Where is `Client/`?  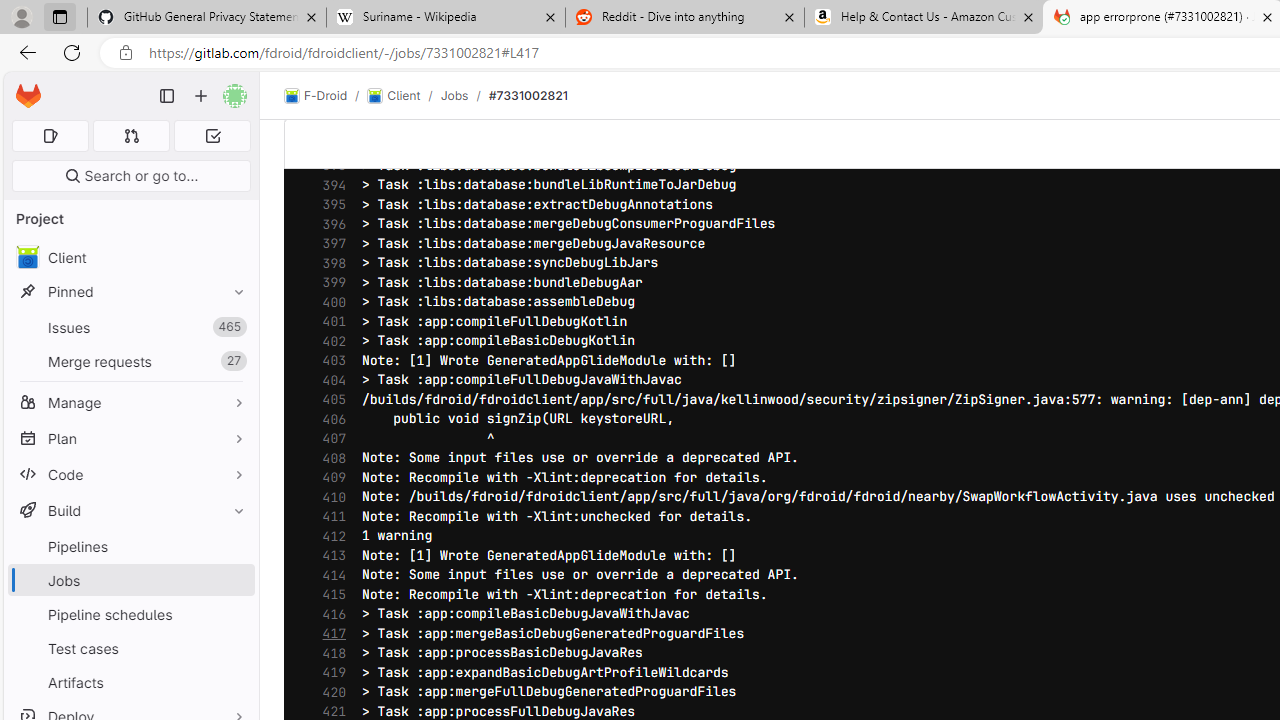
Client/ is located at coordinates (404, 96).